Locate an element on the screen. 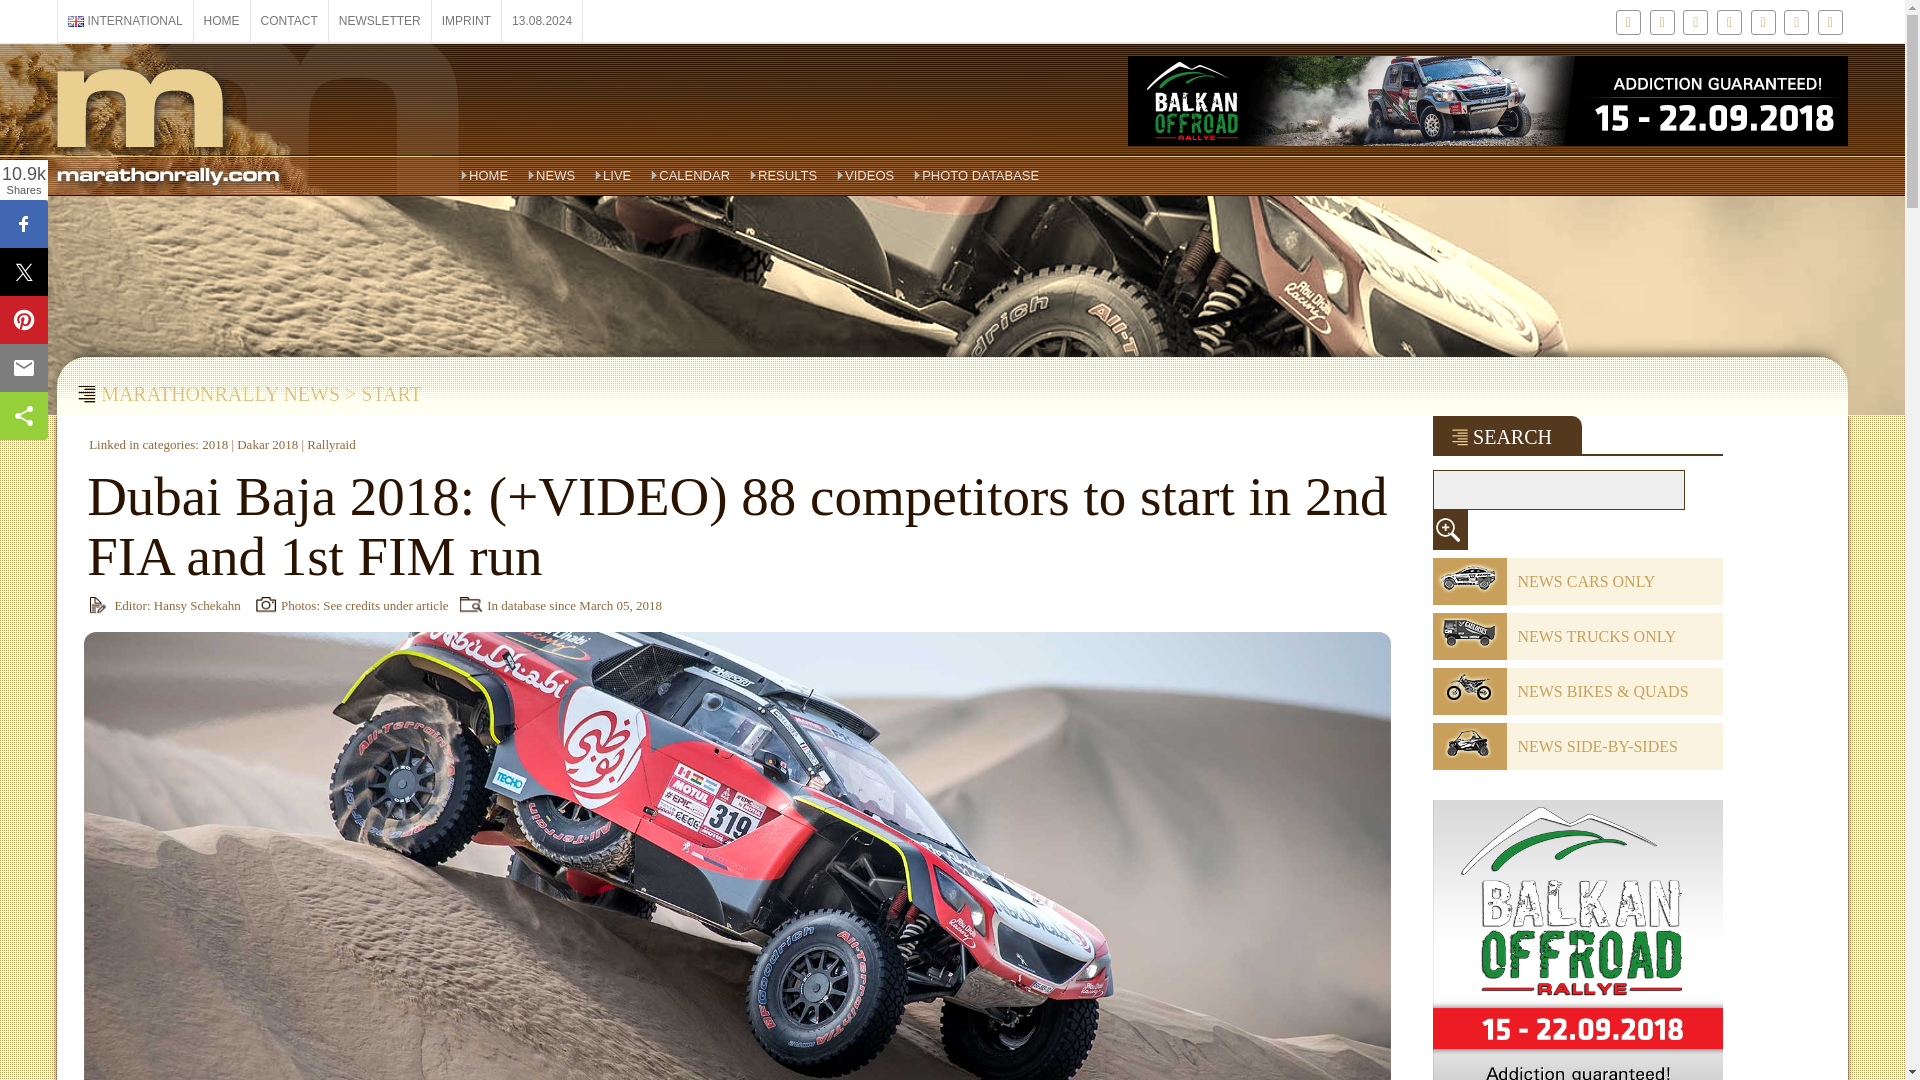  CONTACT is located at coordinates (290, 21).